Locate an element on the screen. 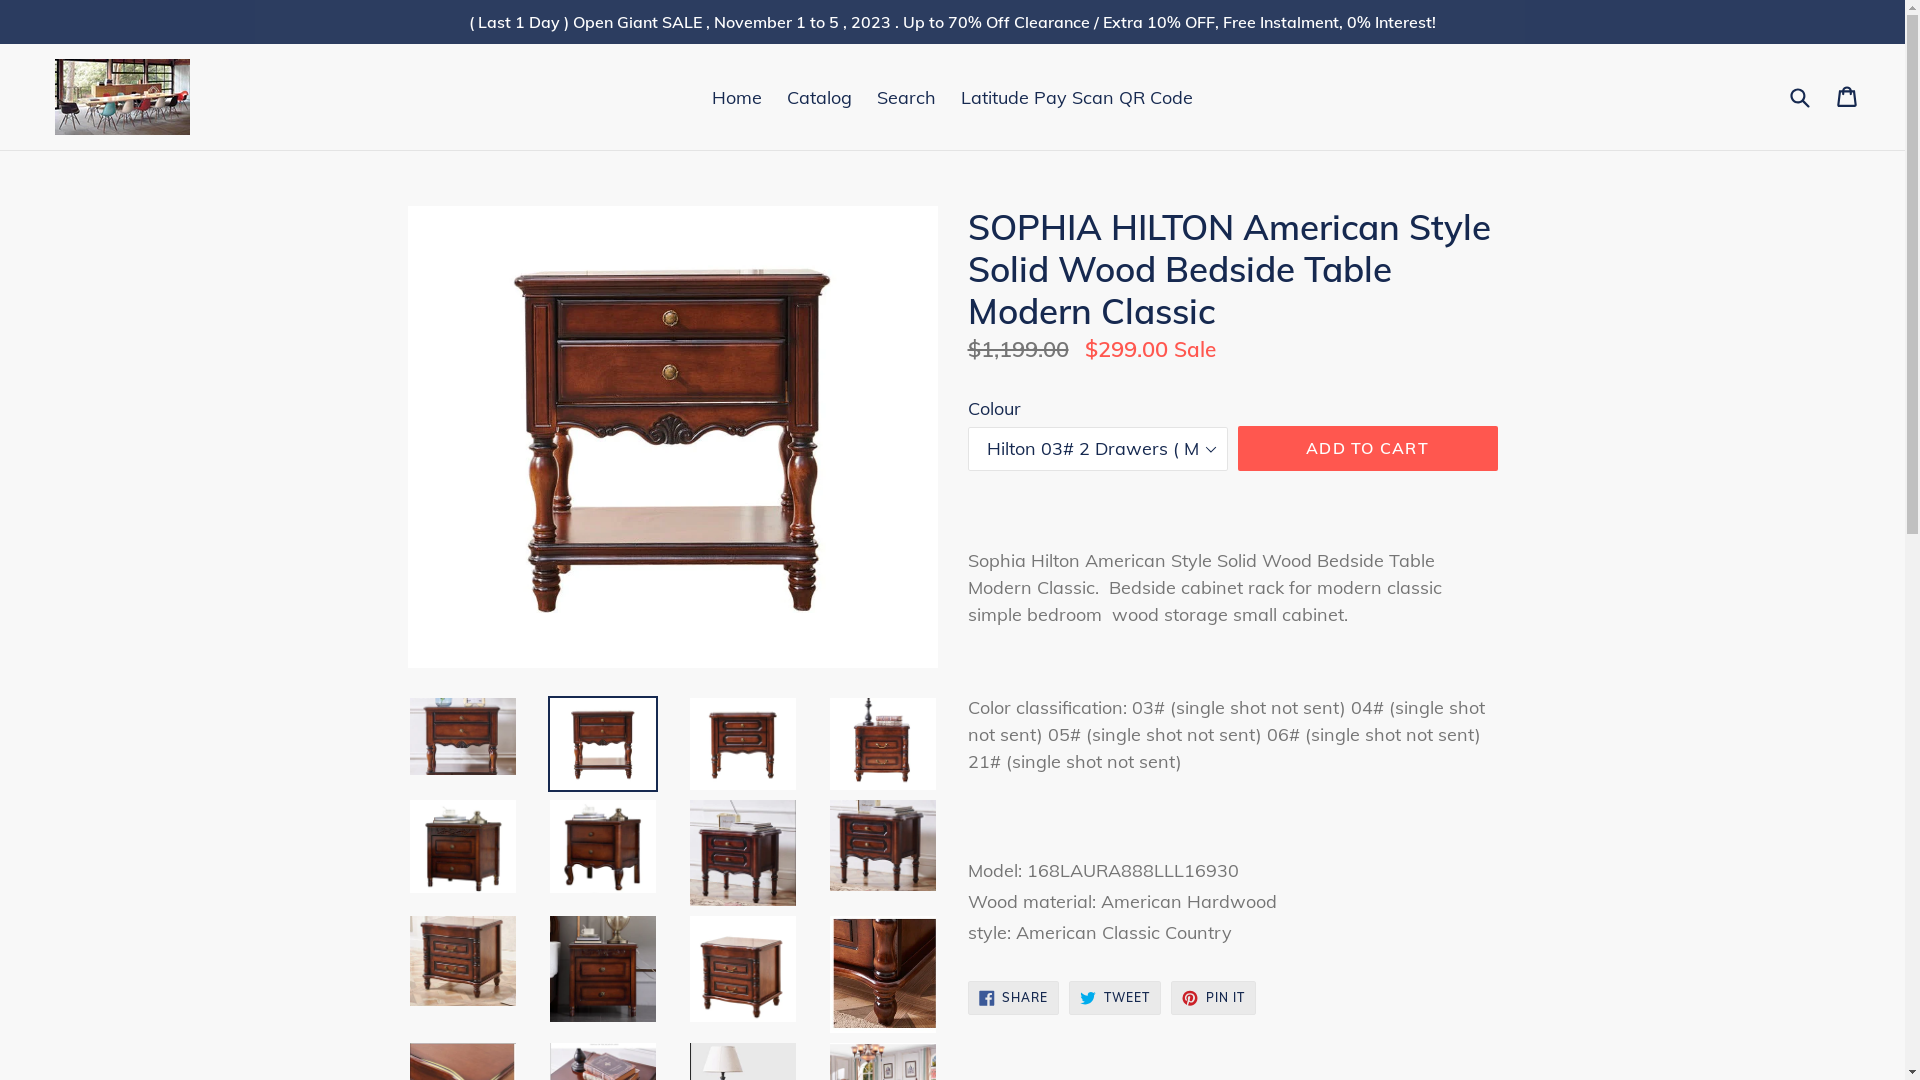  888# is located at coordinates (1233, 646).